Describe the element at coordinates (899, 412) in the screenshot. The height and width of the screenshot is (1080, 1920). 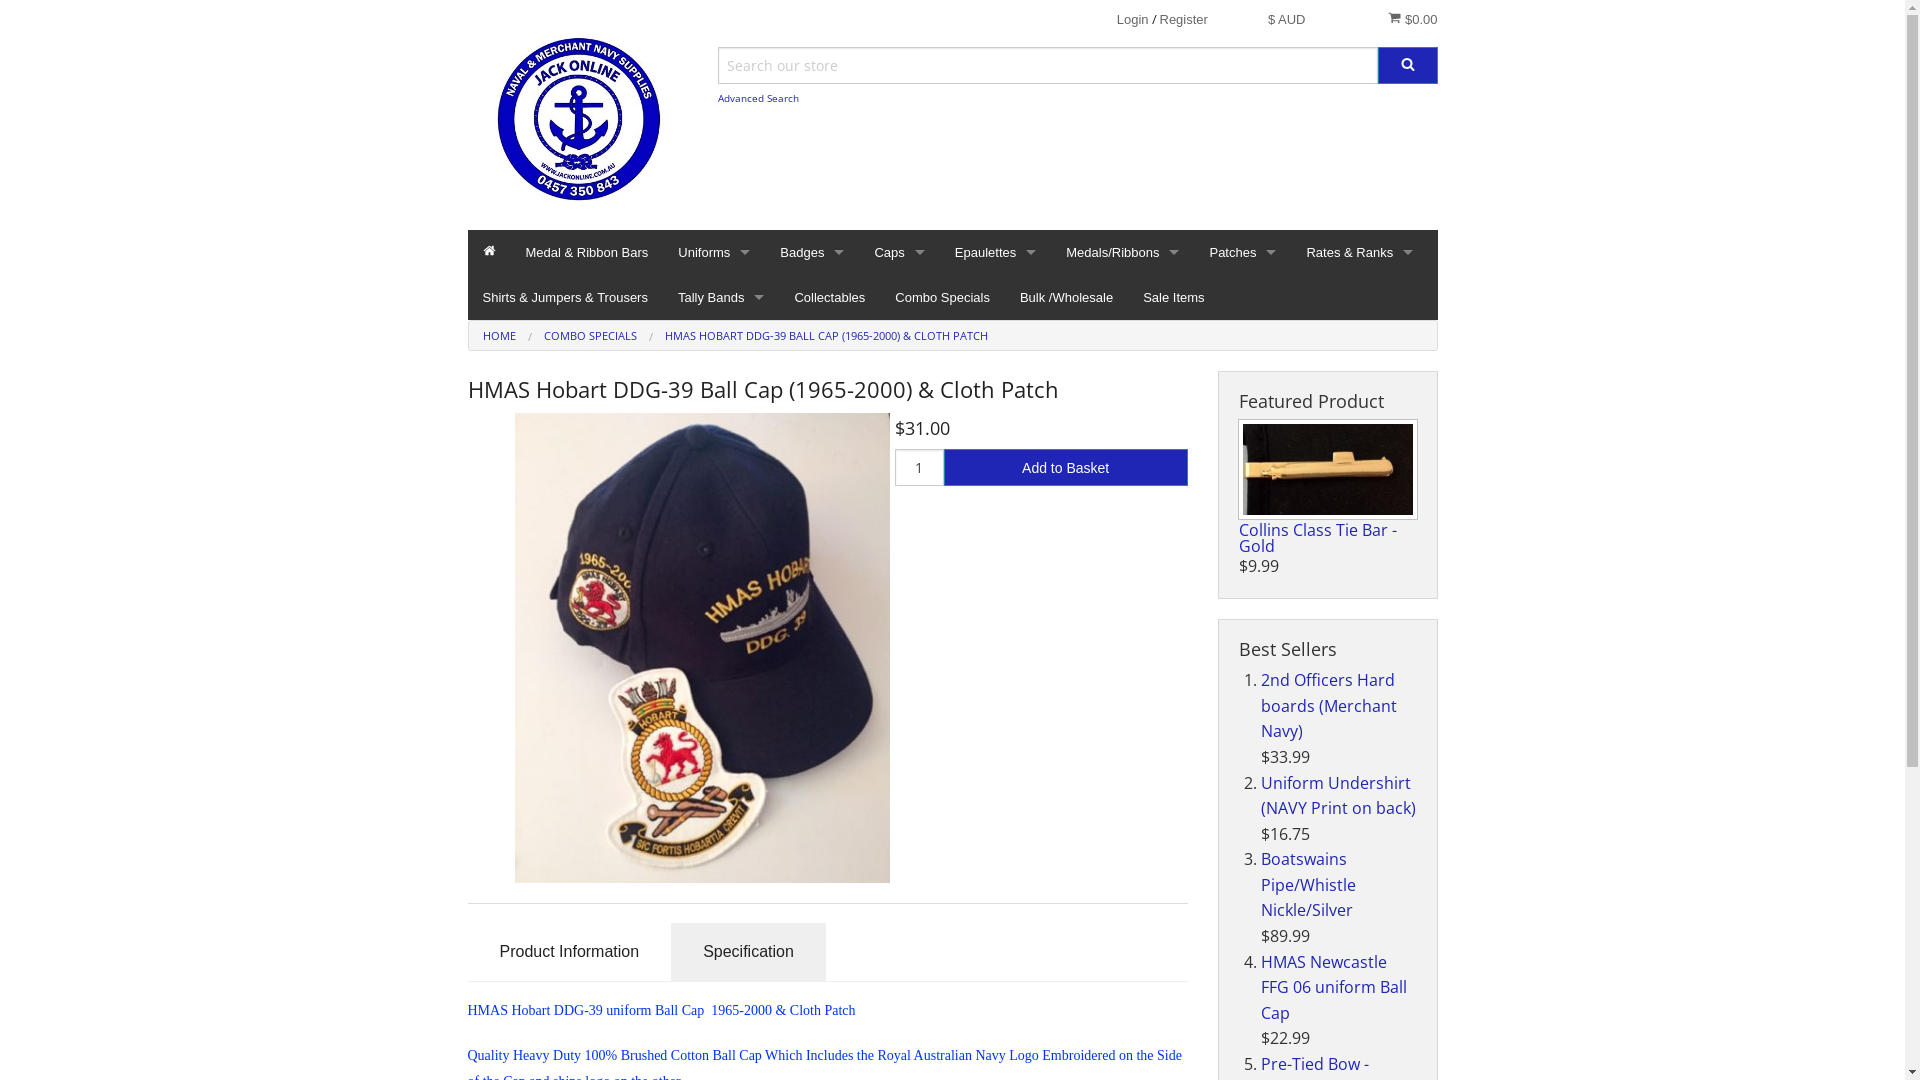
I see `Non Current Caps` at that location.